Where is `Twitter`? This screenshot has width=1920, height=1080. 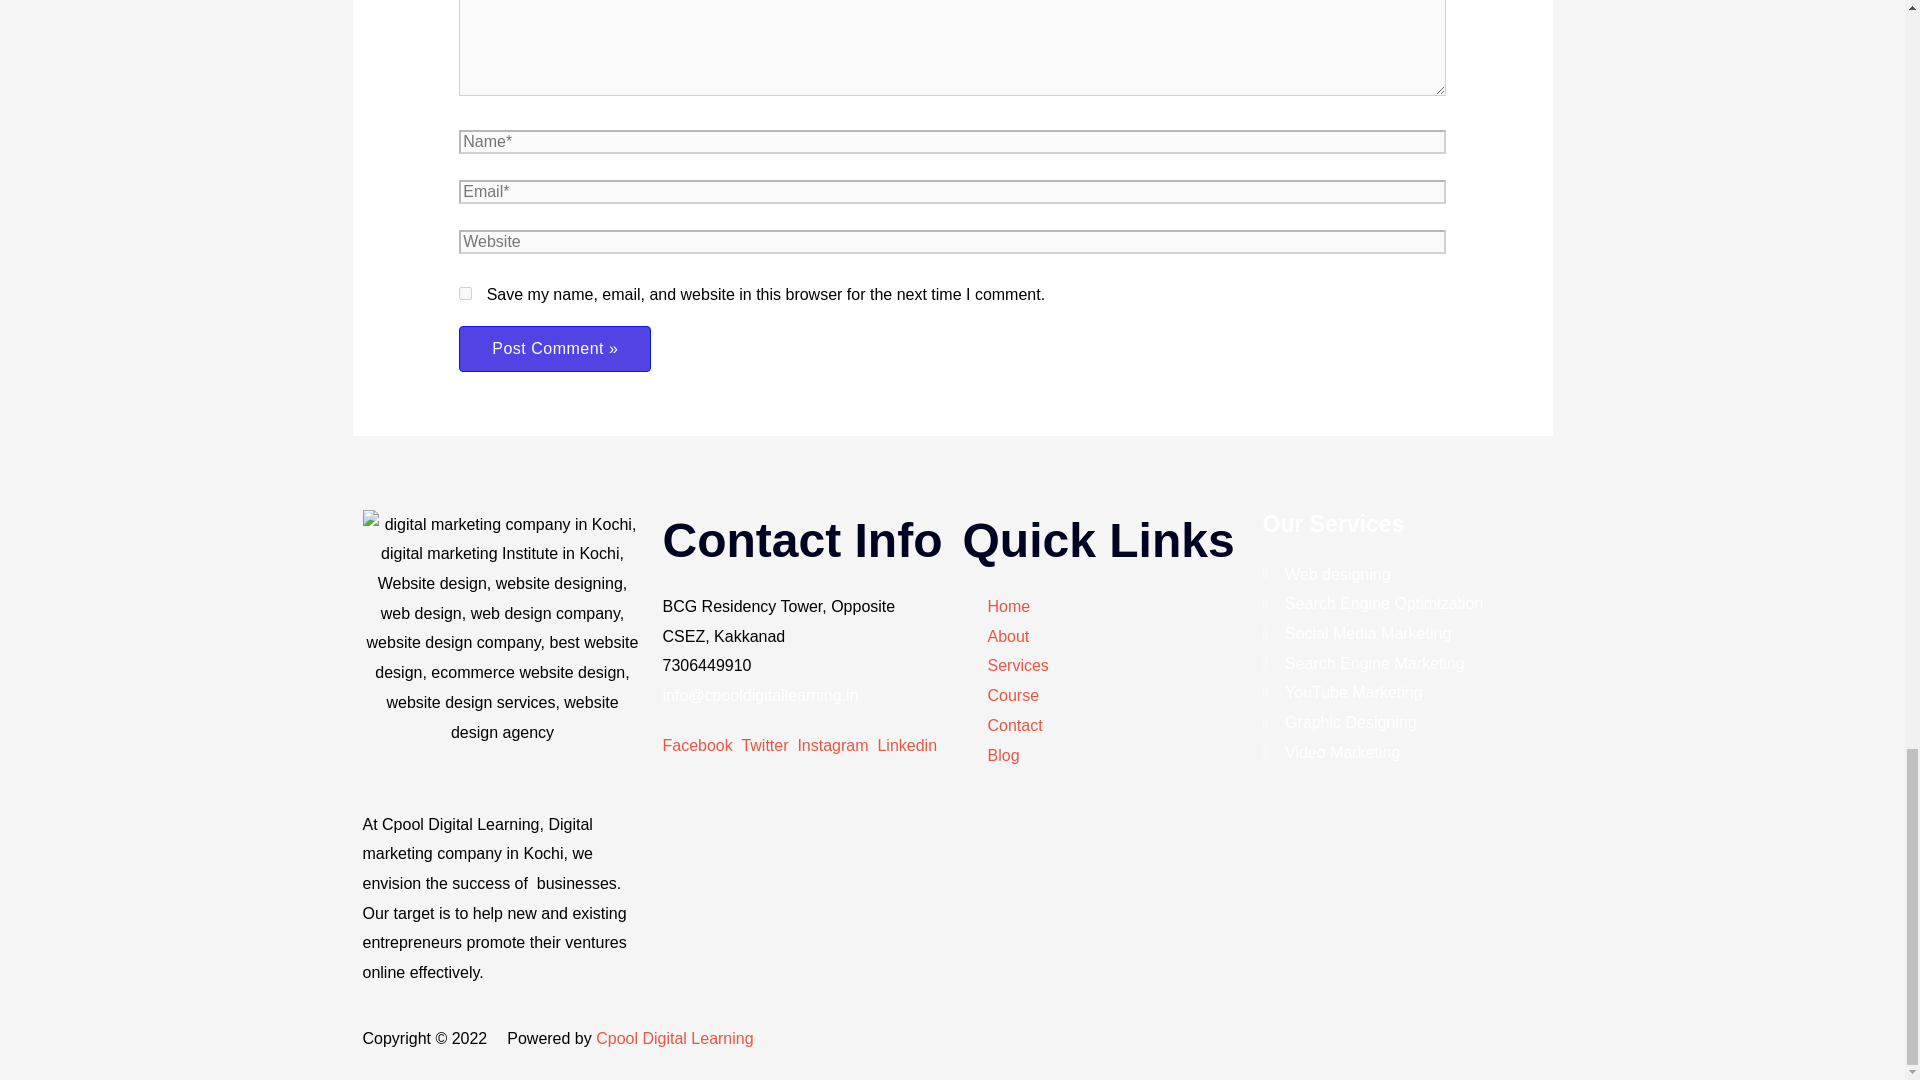 Twitter is located at coordinates (768, 744).